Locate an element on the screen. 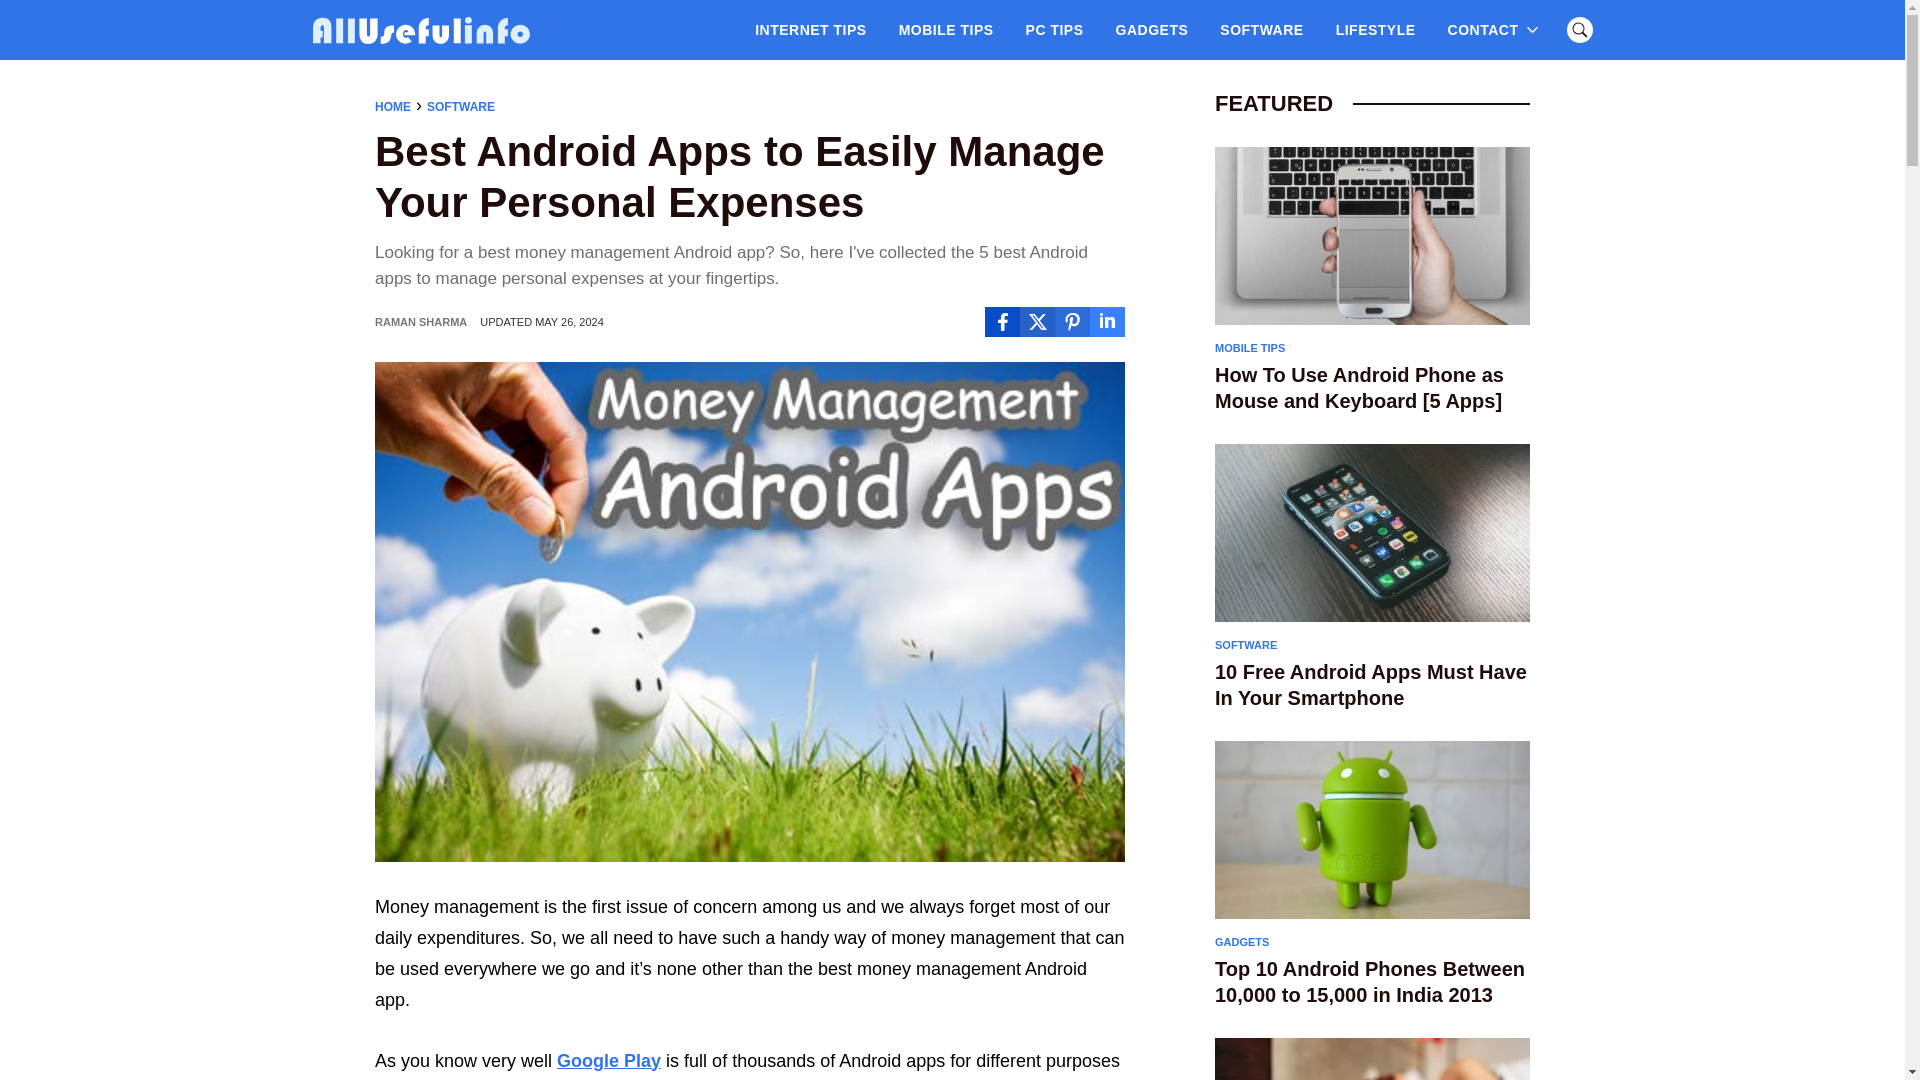  Top 10 Android Phones Between 10,000 to 15,000 in India 2013 is located at coordinates (1372, 981).